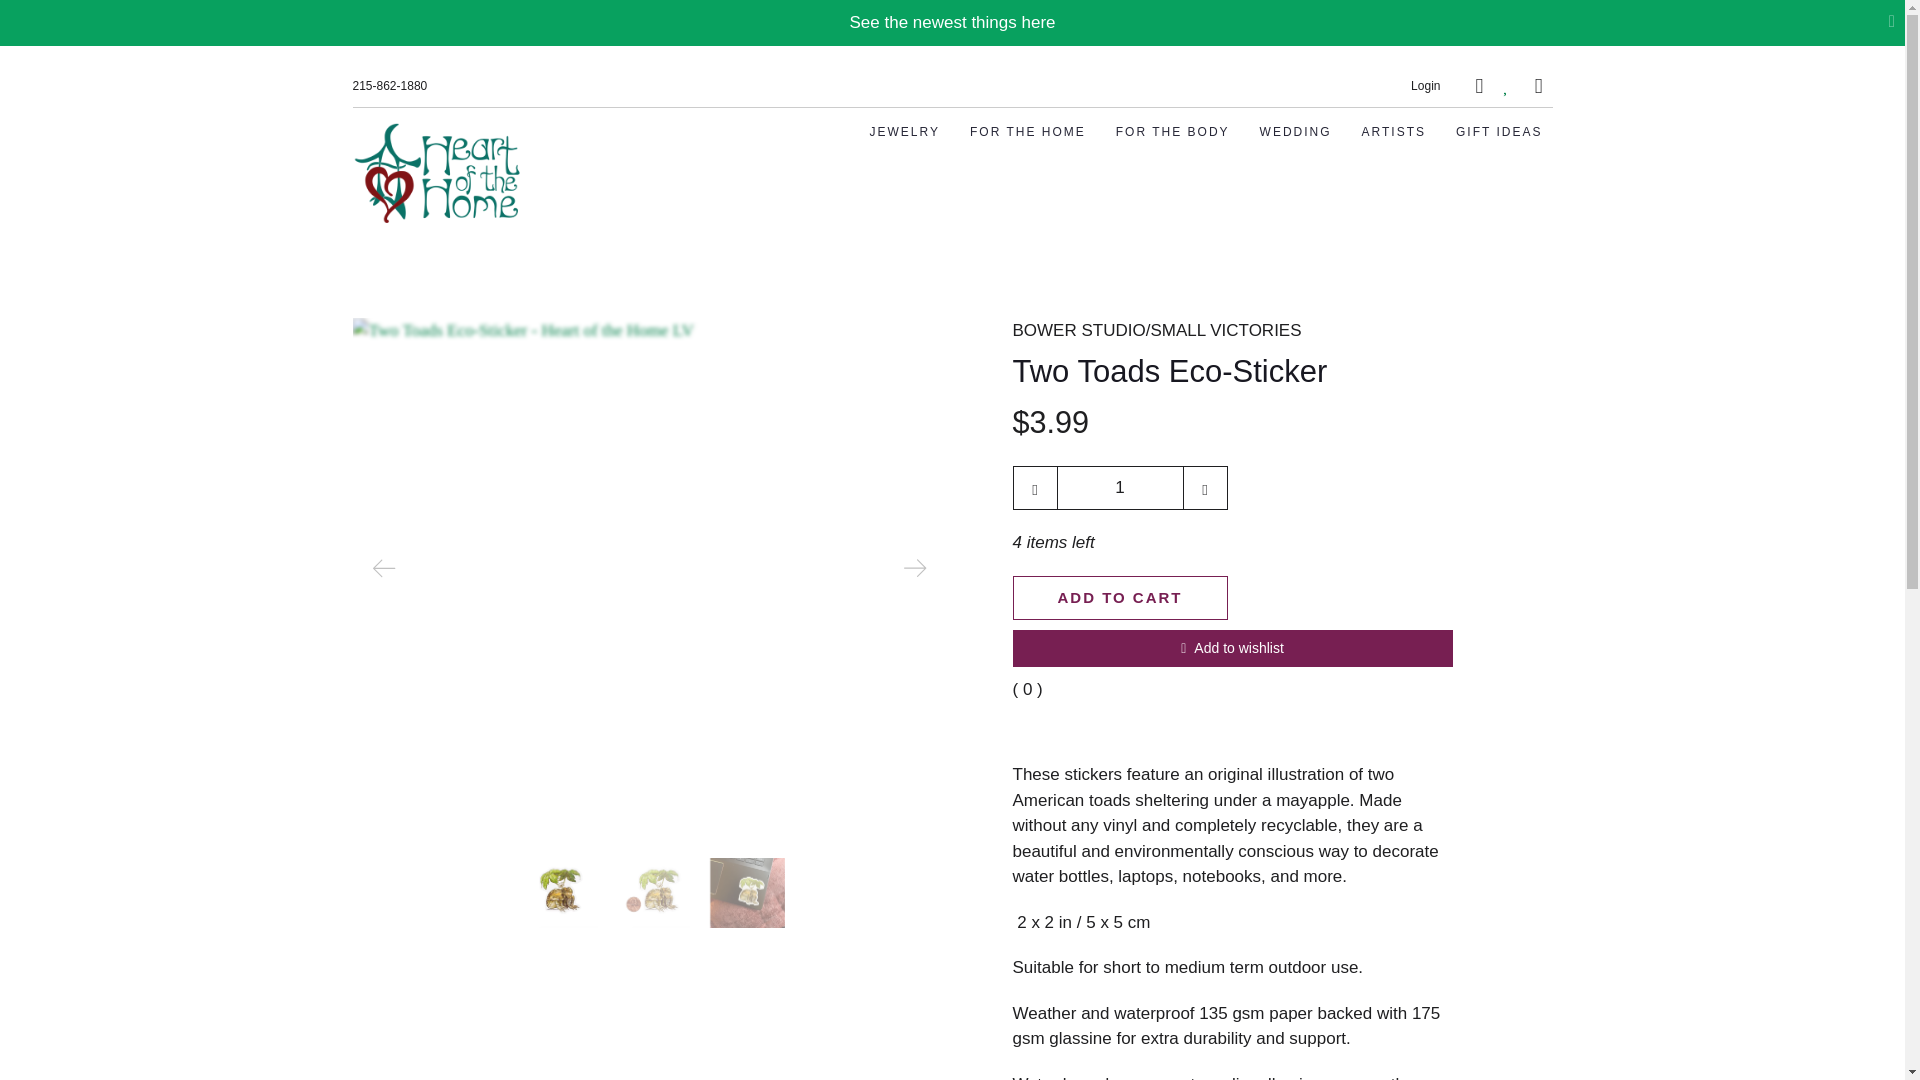 This screenshot has height=1080, width=1920. Describe the element at coordinates (1426, 85) in the screenshot. I see `Login` at that location.